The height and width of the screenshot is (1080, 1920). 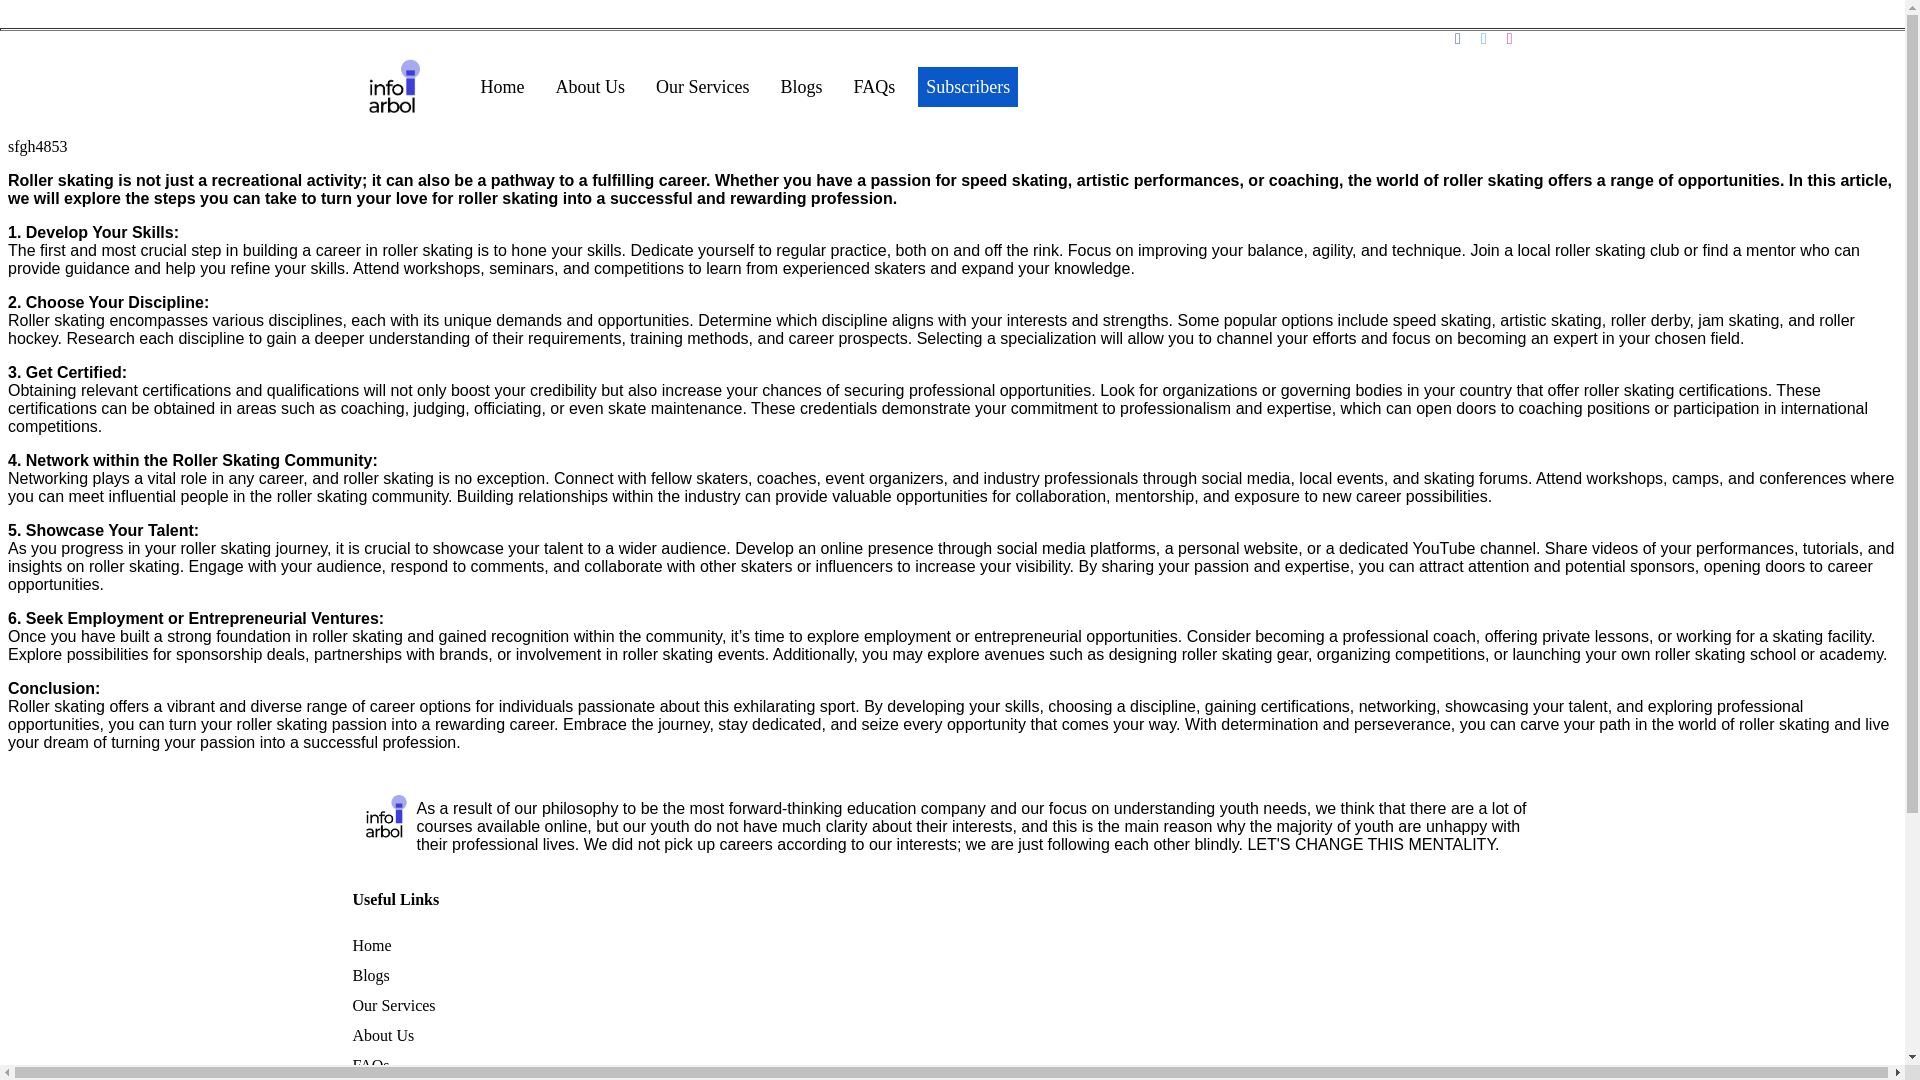 What do you see at coordinates (371, 945) in the screenshot?
I see `Home` at bounding box center [371, 945].